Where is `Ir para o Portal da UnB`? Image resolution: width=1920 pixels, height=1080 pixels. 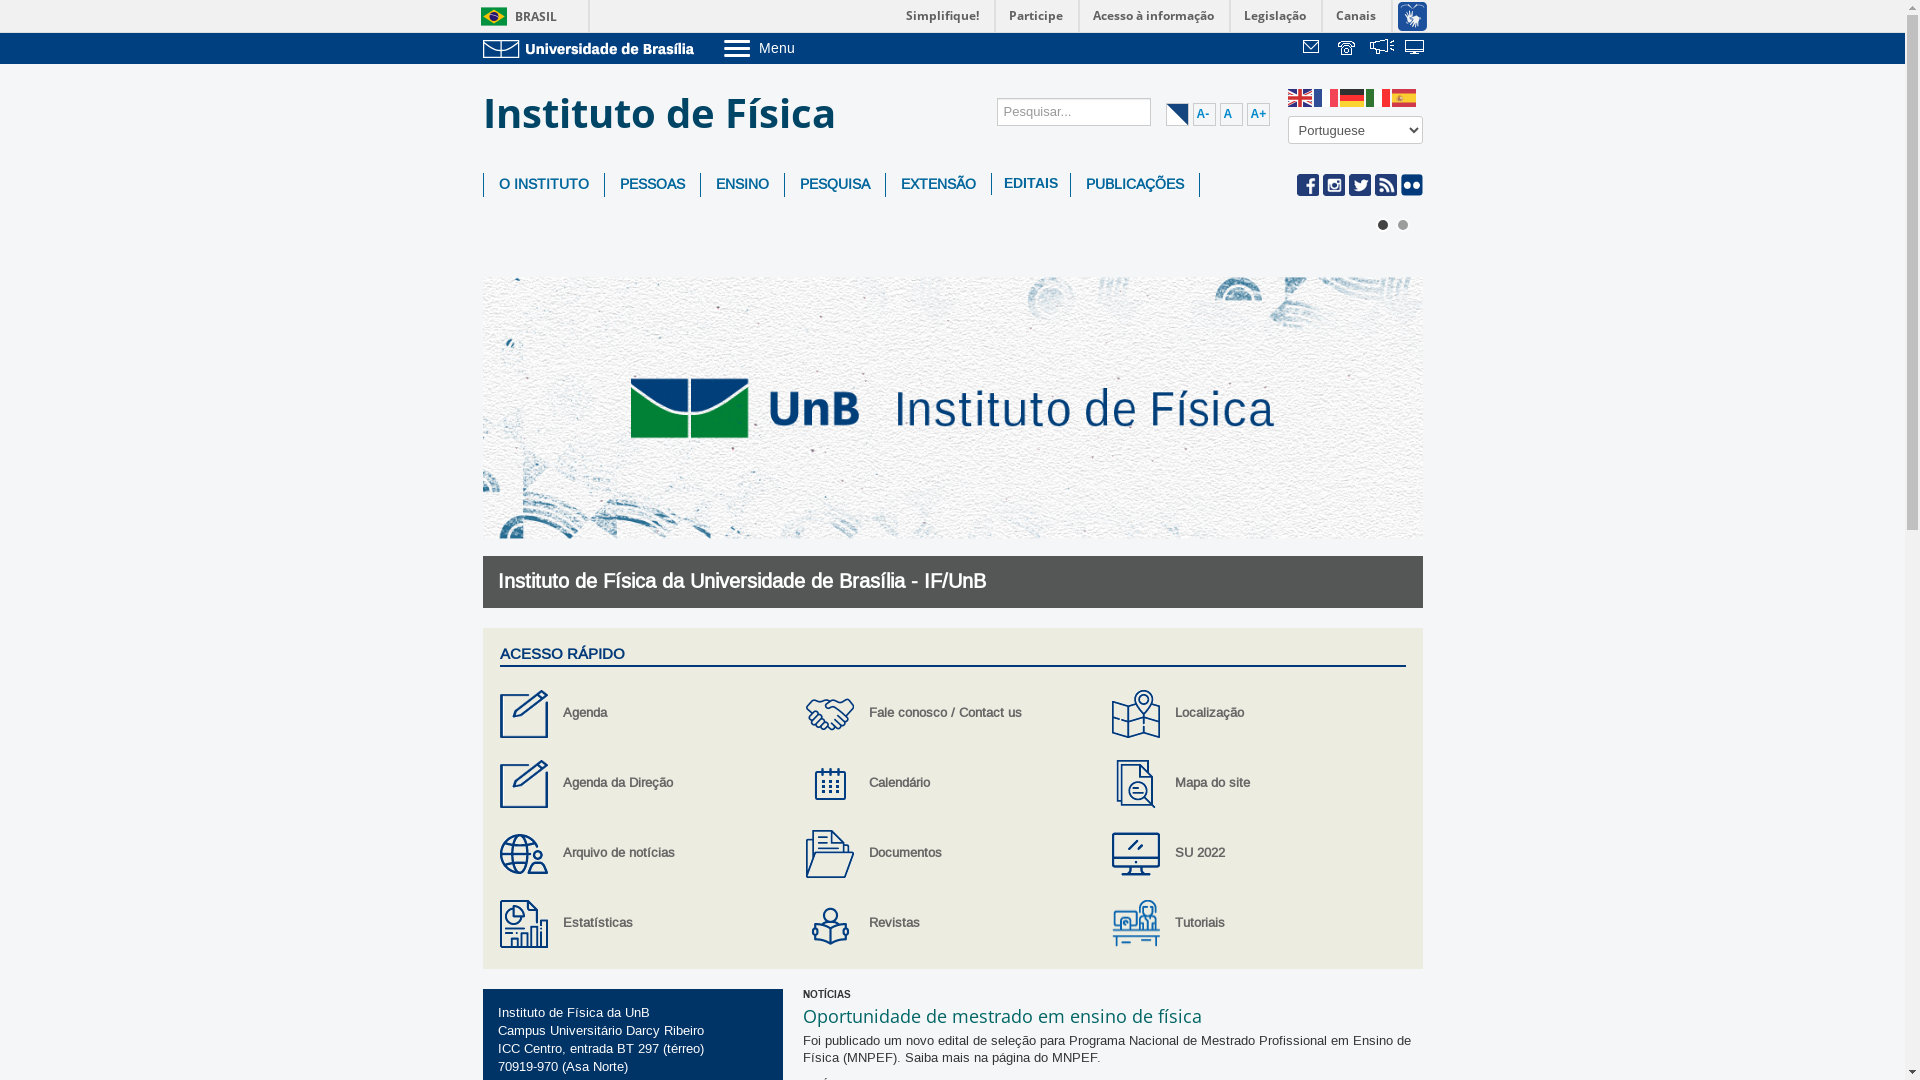 Ir para o Portal da UnB is located at coordinates (592, 48).